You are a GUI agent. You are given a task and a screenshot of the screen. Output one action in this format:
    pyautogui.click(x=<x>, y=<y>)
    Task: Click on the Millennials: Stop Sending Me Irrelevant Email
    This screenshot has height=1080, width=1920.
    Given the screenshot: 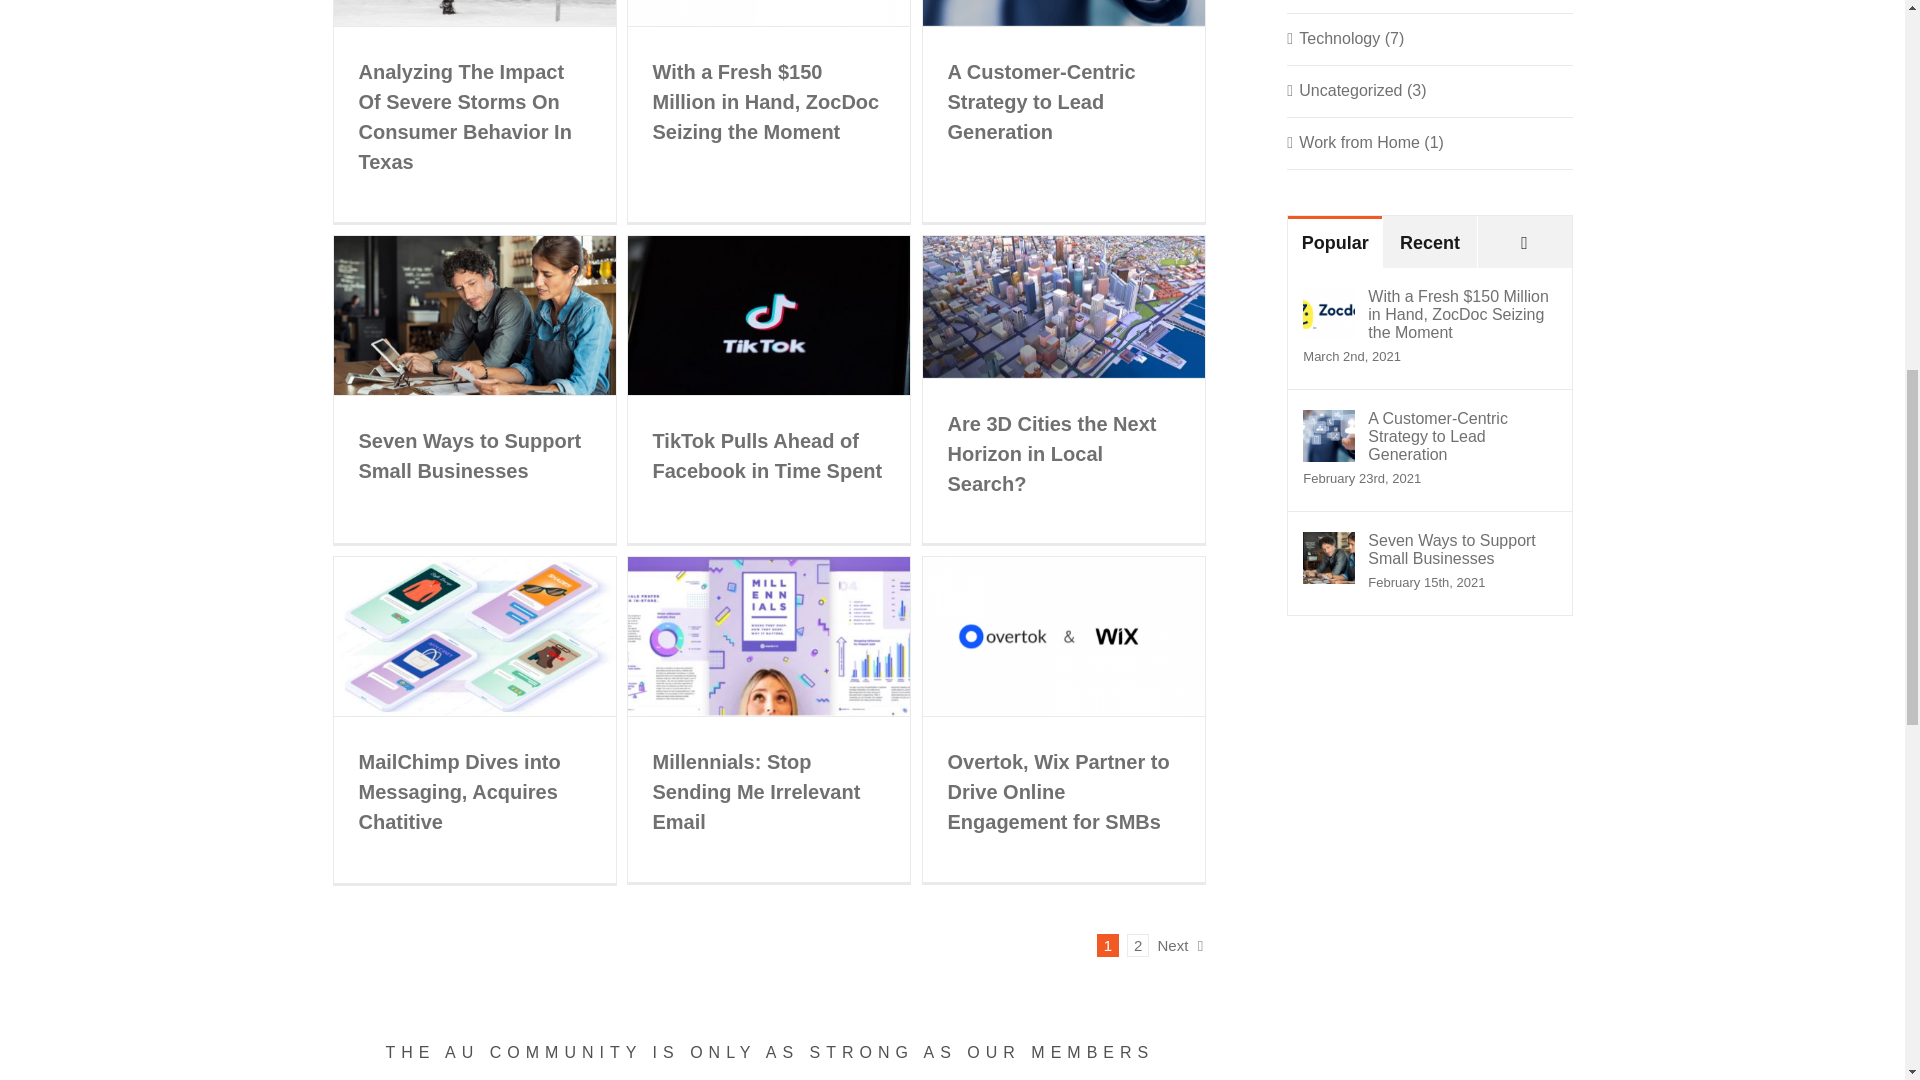 What is the action you would take?
    pyautogui.click(x=756, y=791)
    